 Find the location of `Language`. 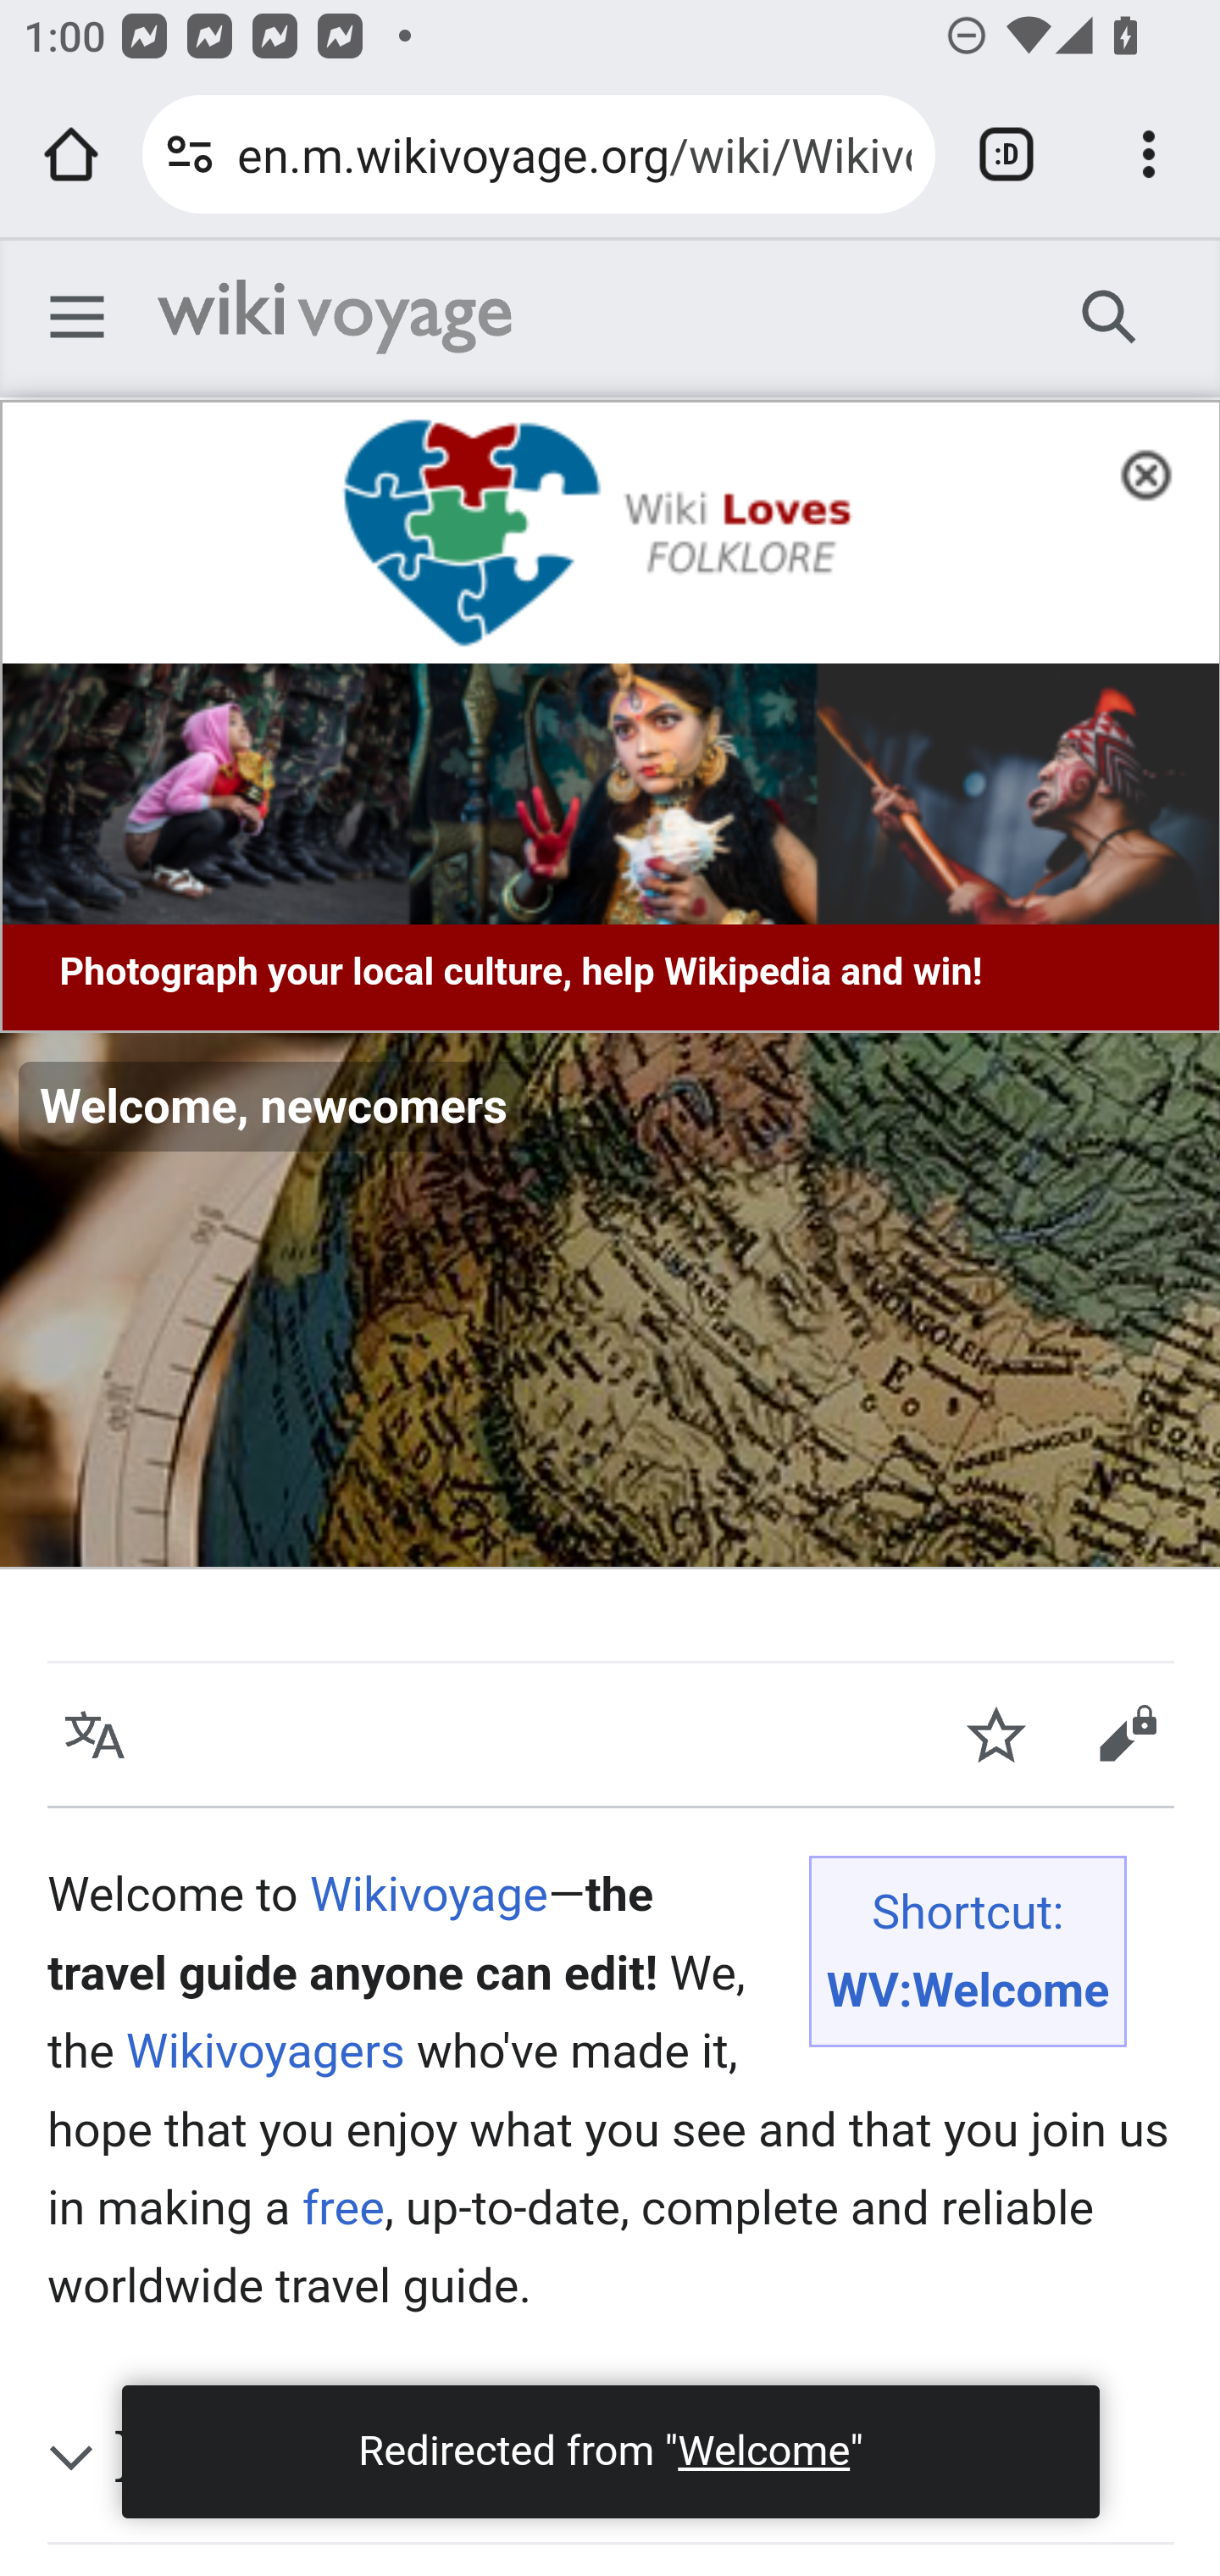

Language is located at coordinates (95, 1735).